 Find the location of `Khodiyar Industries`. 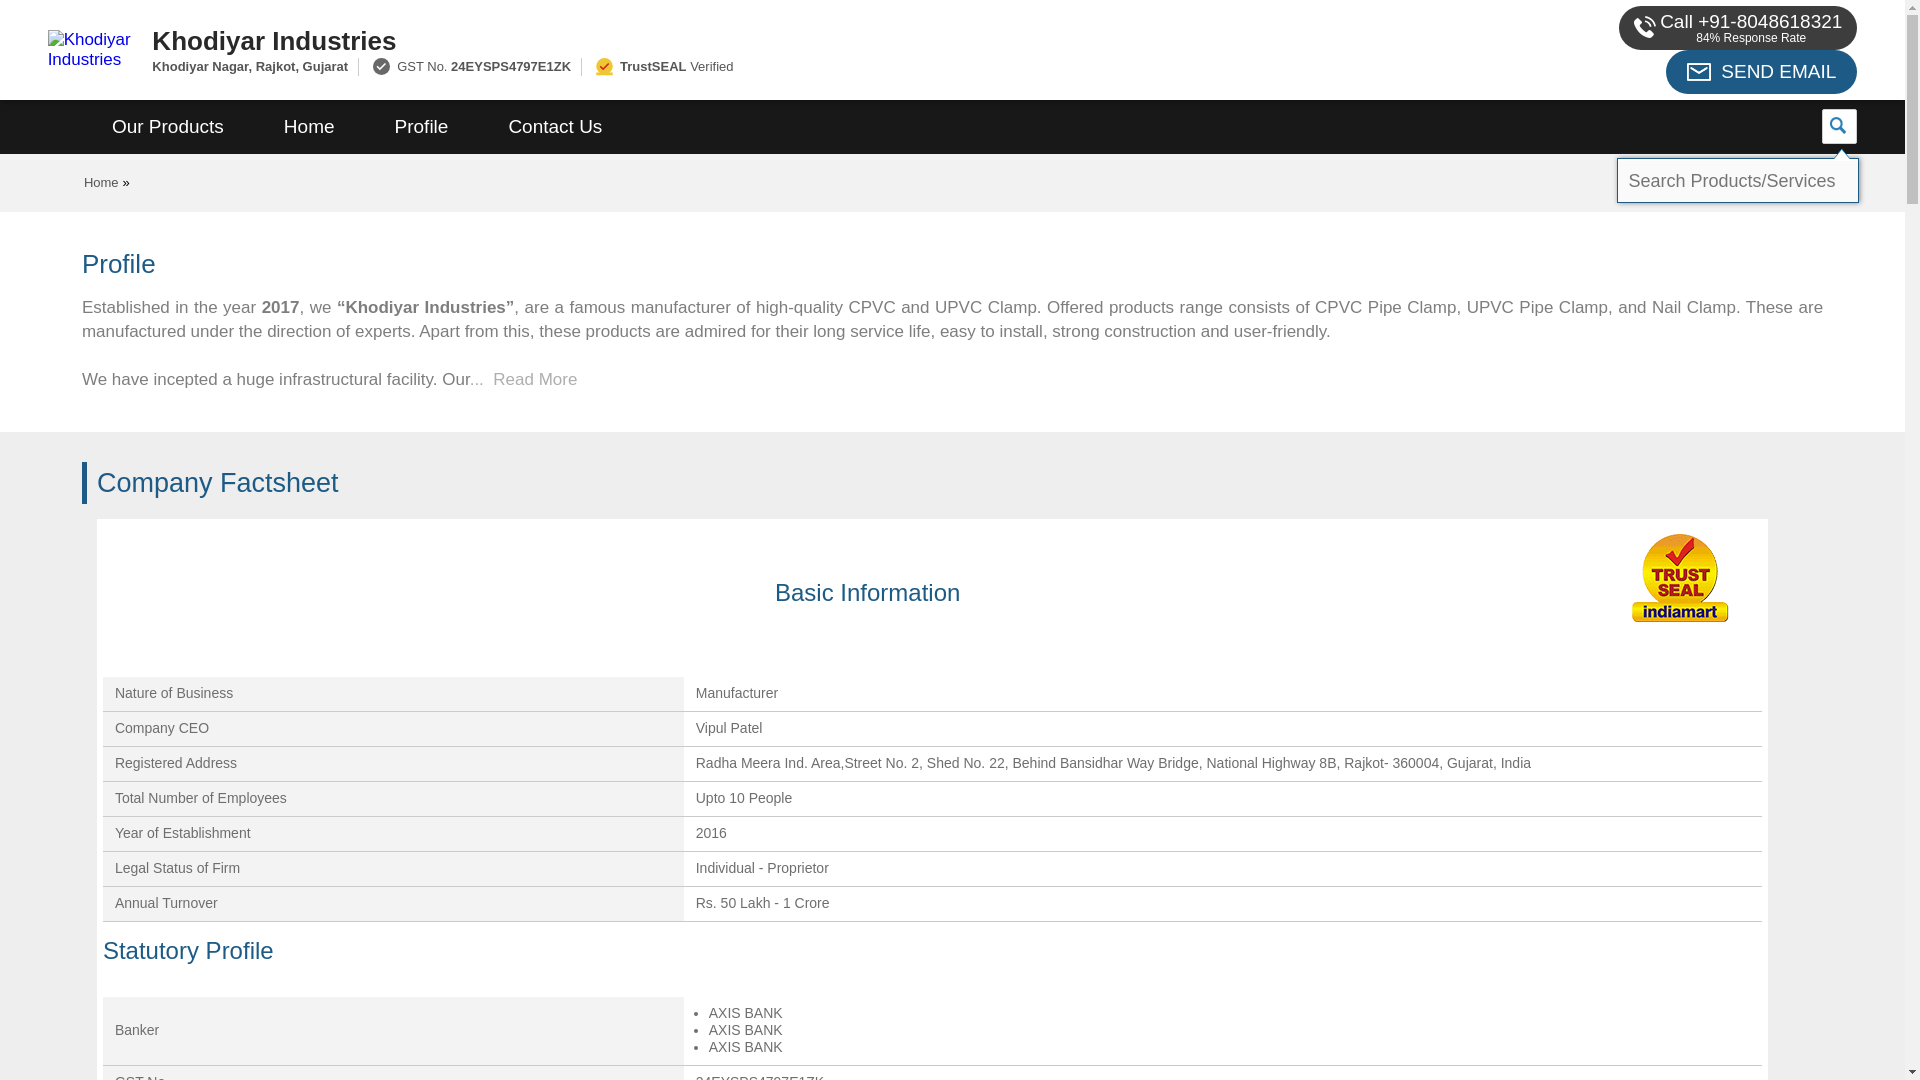

Khodiyar Industries is located at coordinates (728, 40).